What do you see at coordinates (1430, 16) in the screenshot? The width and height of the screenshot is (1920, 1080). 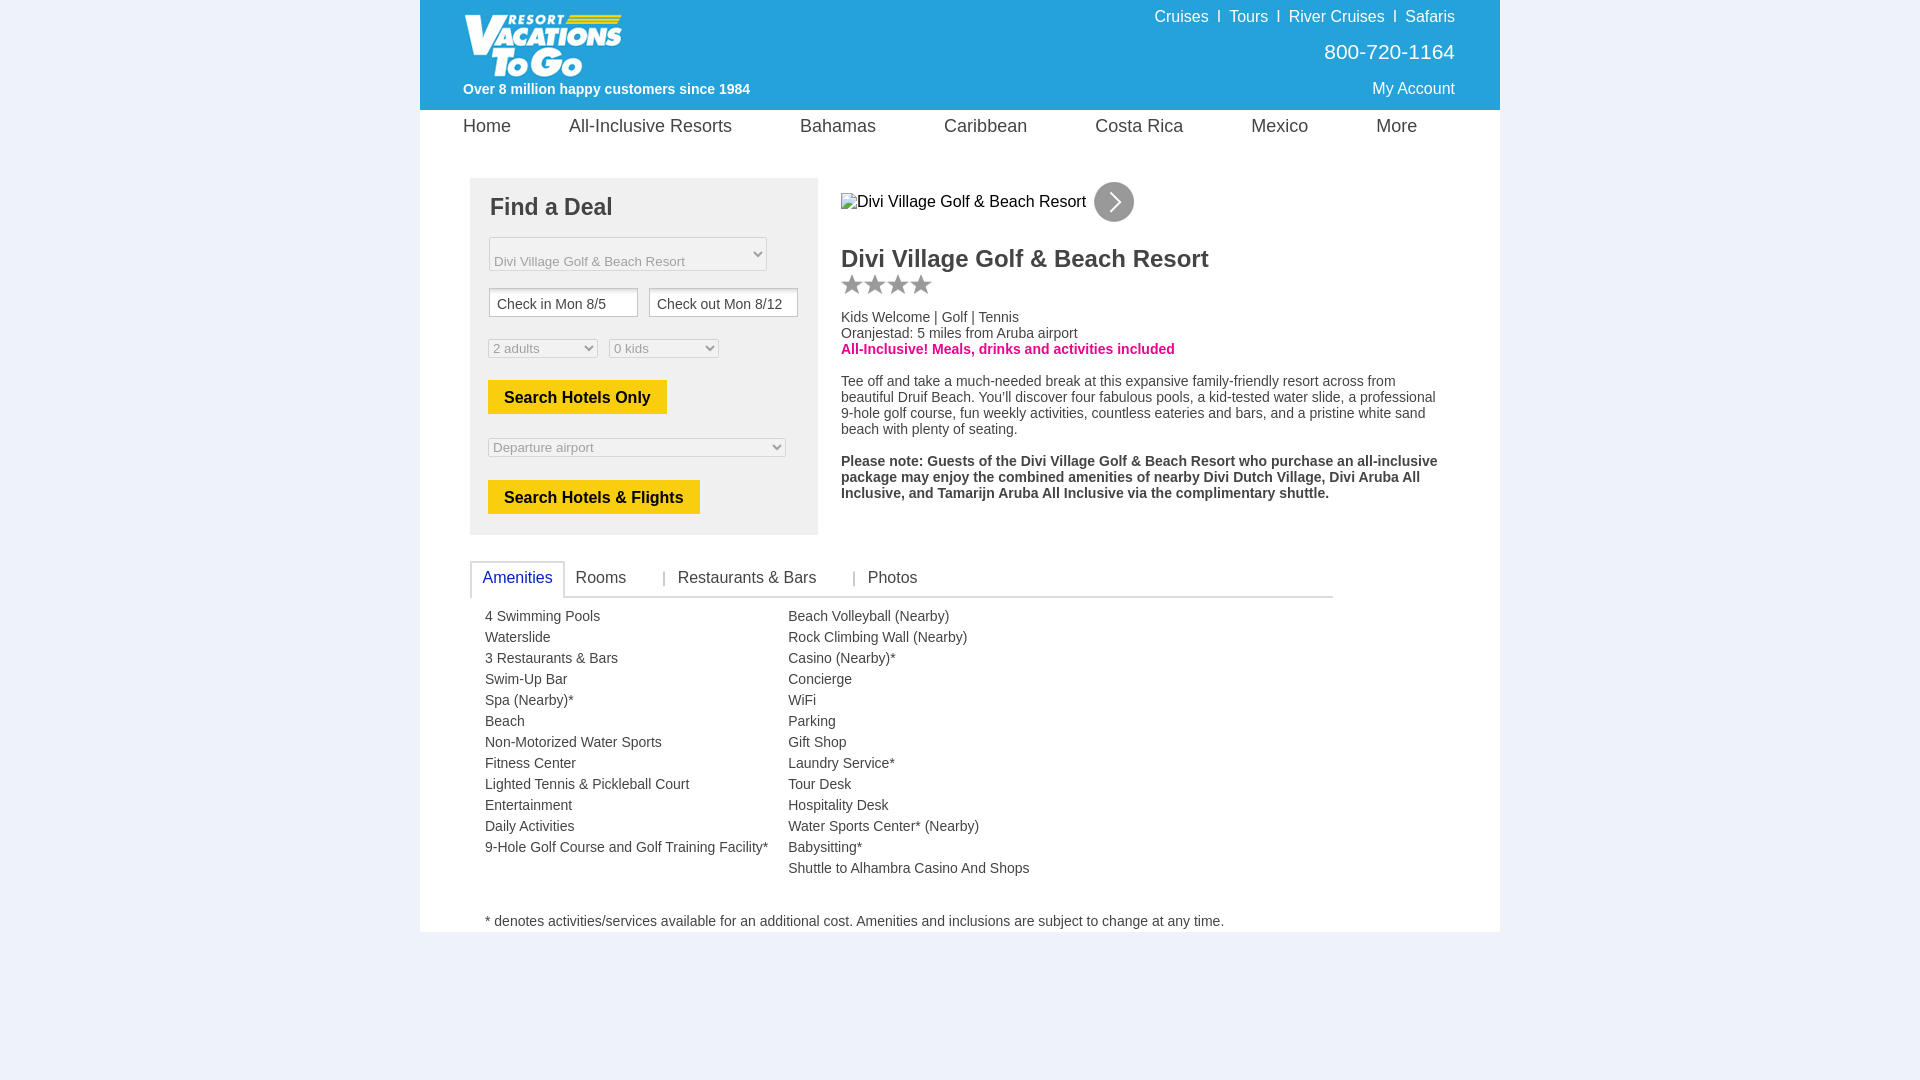 I see `Safaris` at bounding box center [1430, 16].